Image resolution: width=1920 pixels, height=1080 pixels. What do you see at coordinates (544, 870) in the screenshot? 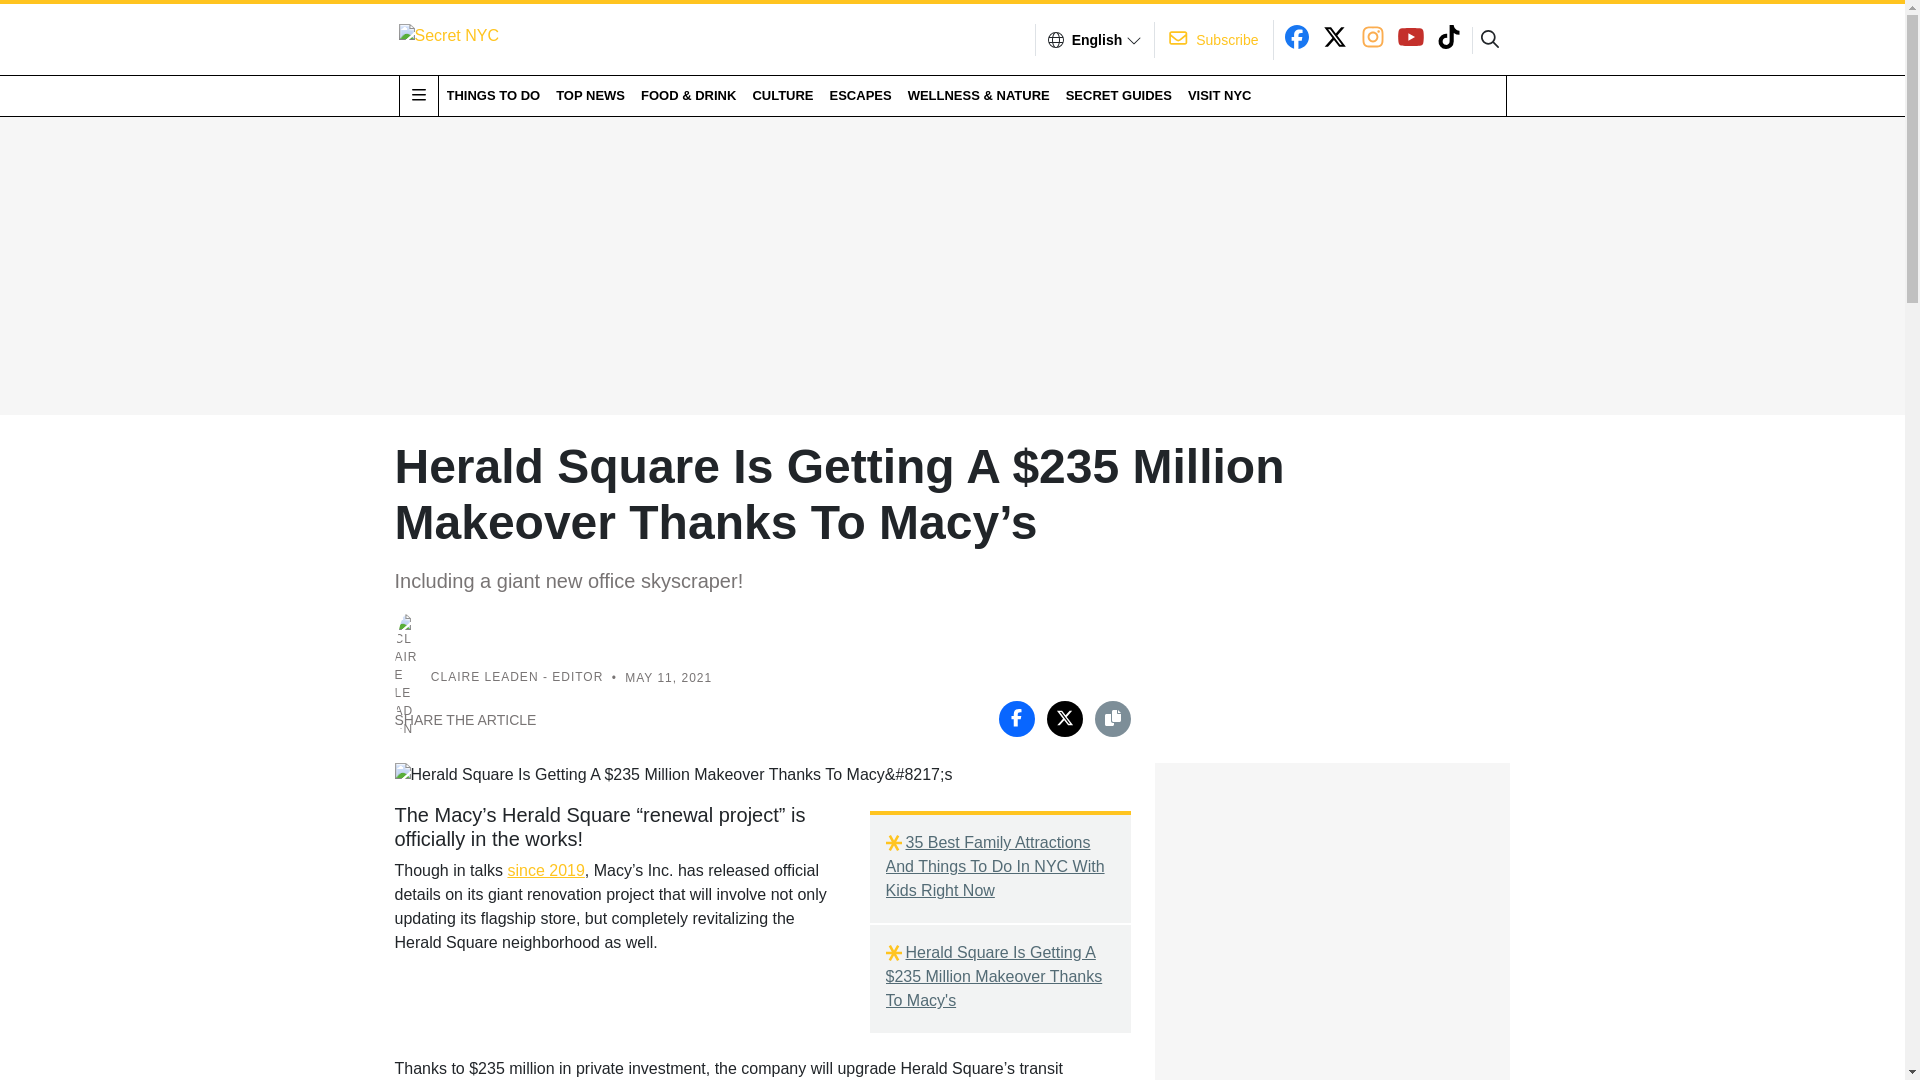
I see `since 2019` at bounding box center [544, 870].